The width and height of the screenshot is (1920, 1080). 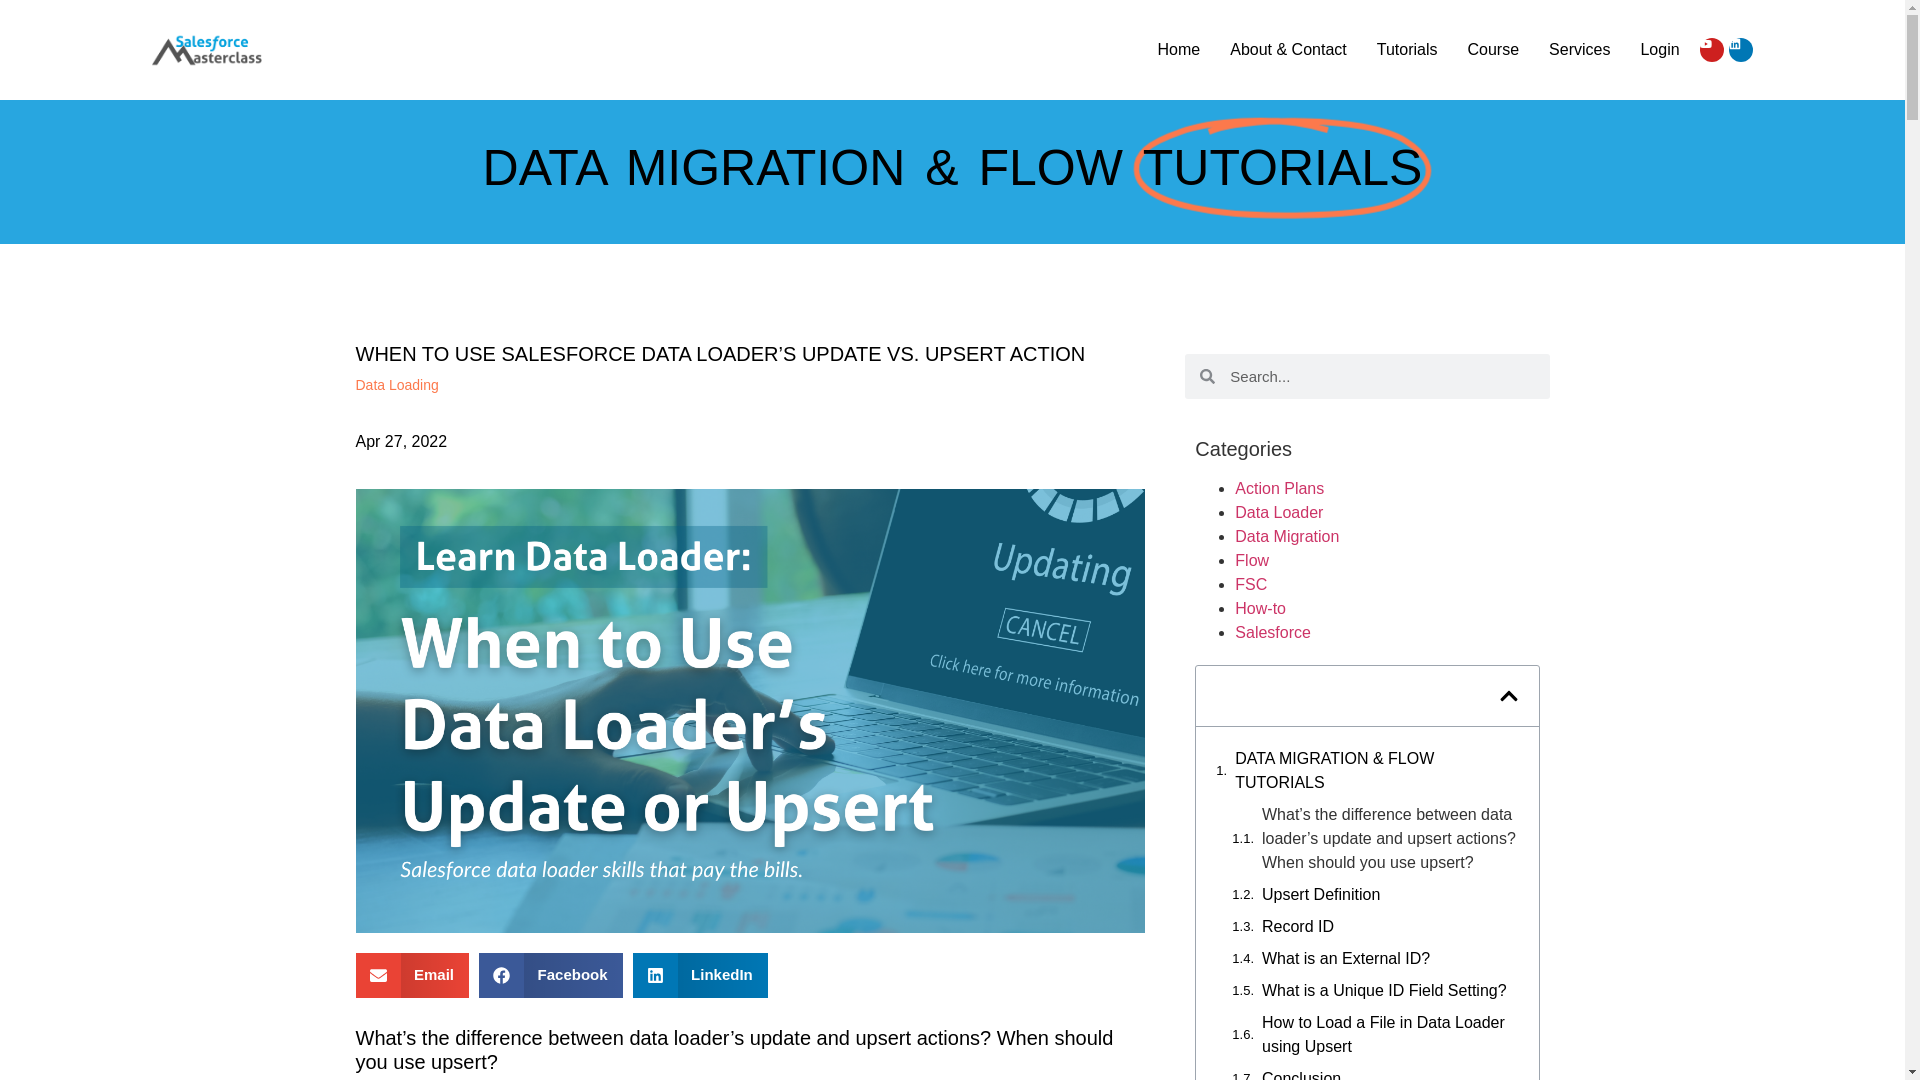 I want to click on How-to, so click(x=1260, y=608).